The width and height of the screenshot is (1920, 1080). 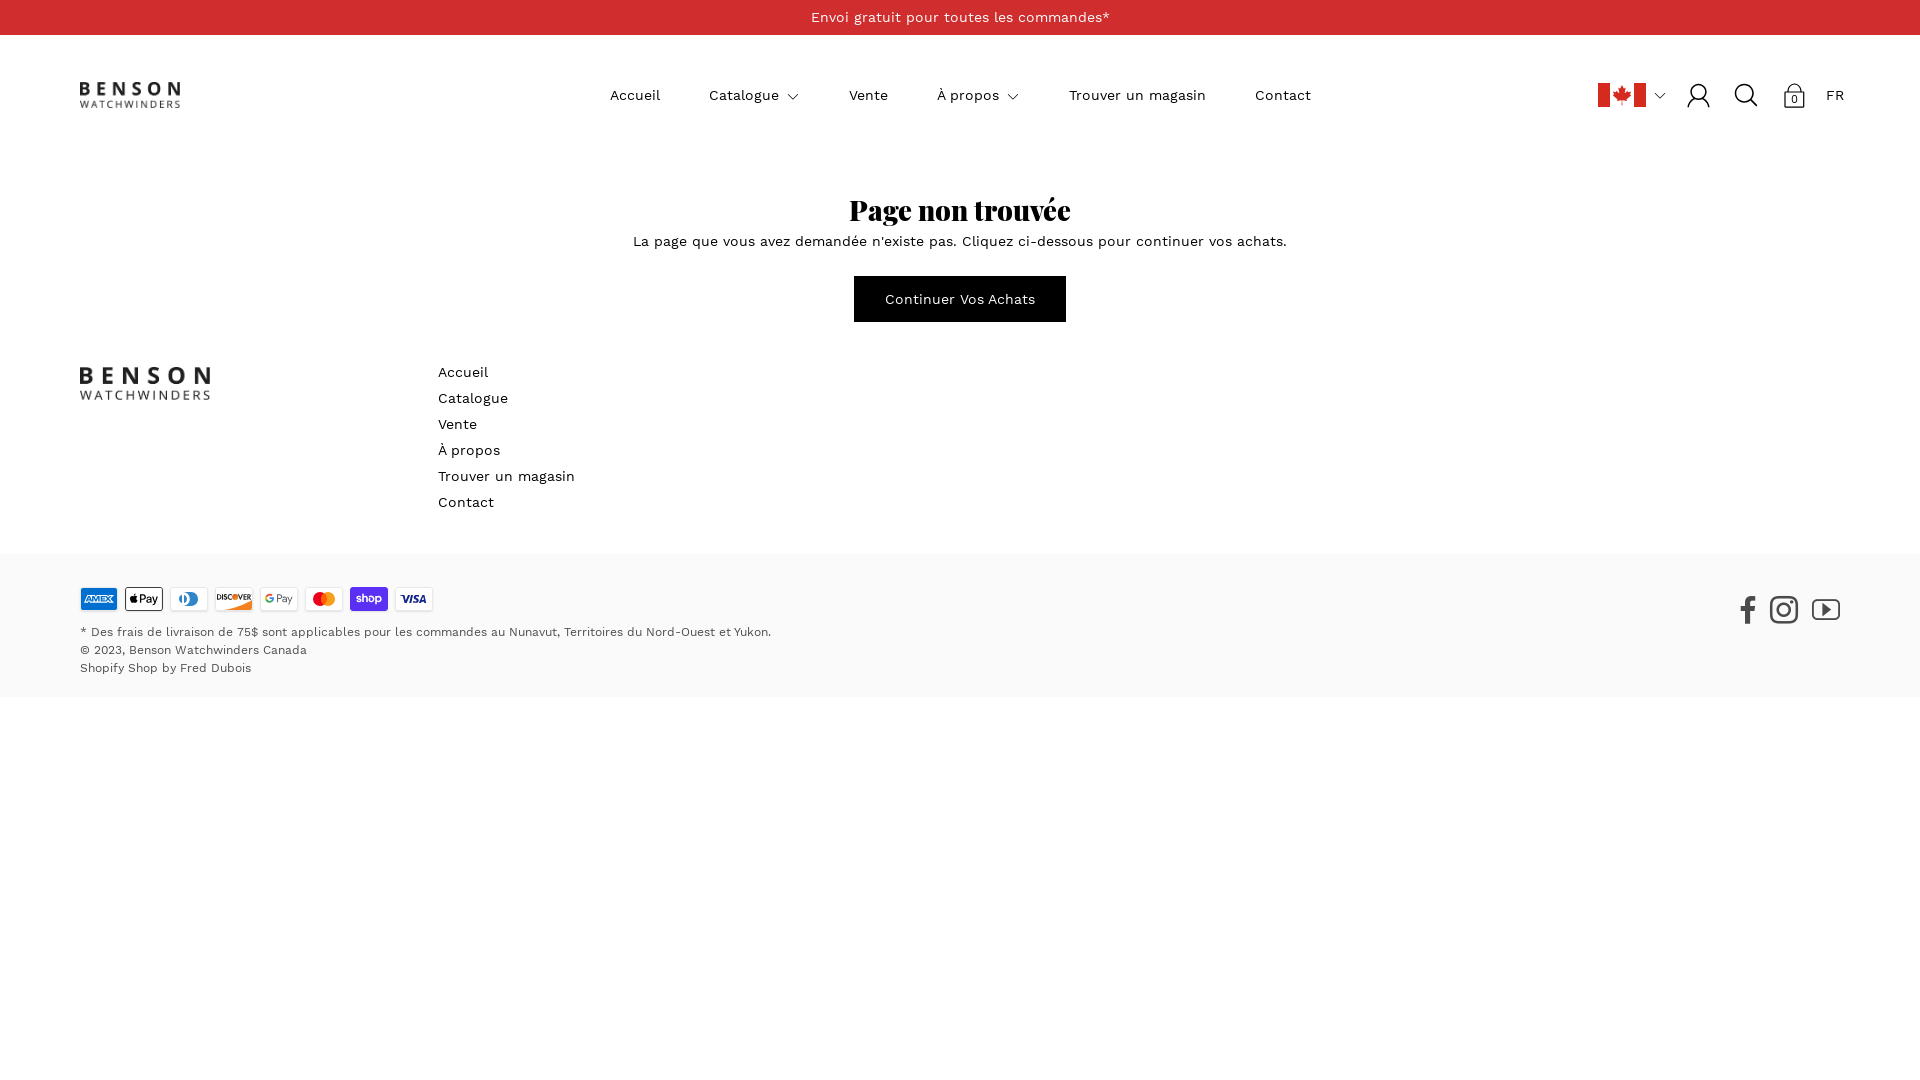 I want to click on Instagram, so click(x=1784, y=606).